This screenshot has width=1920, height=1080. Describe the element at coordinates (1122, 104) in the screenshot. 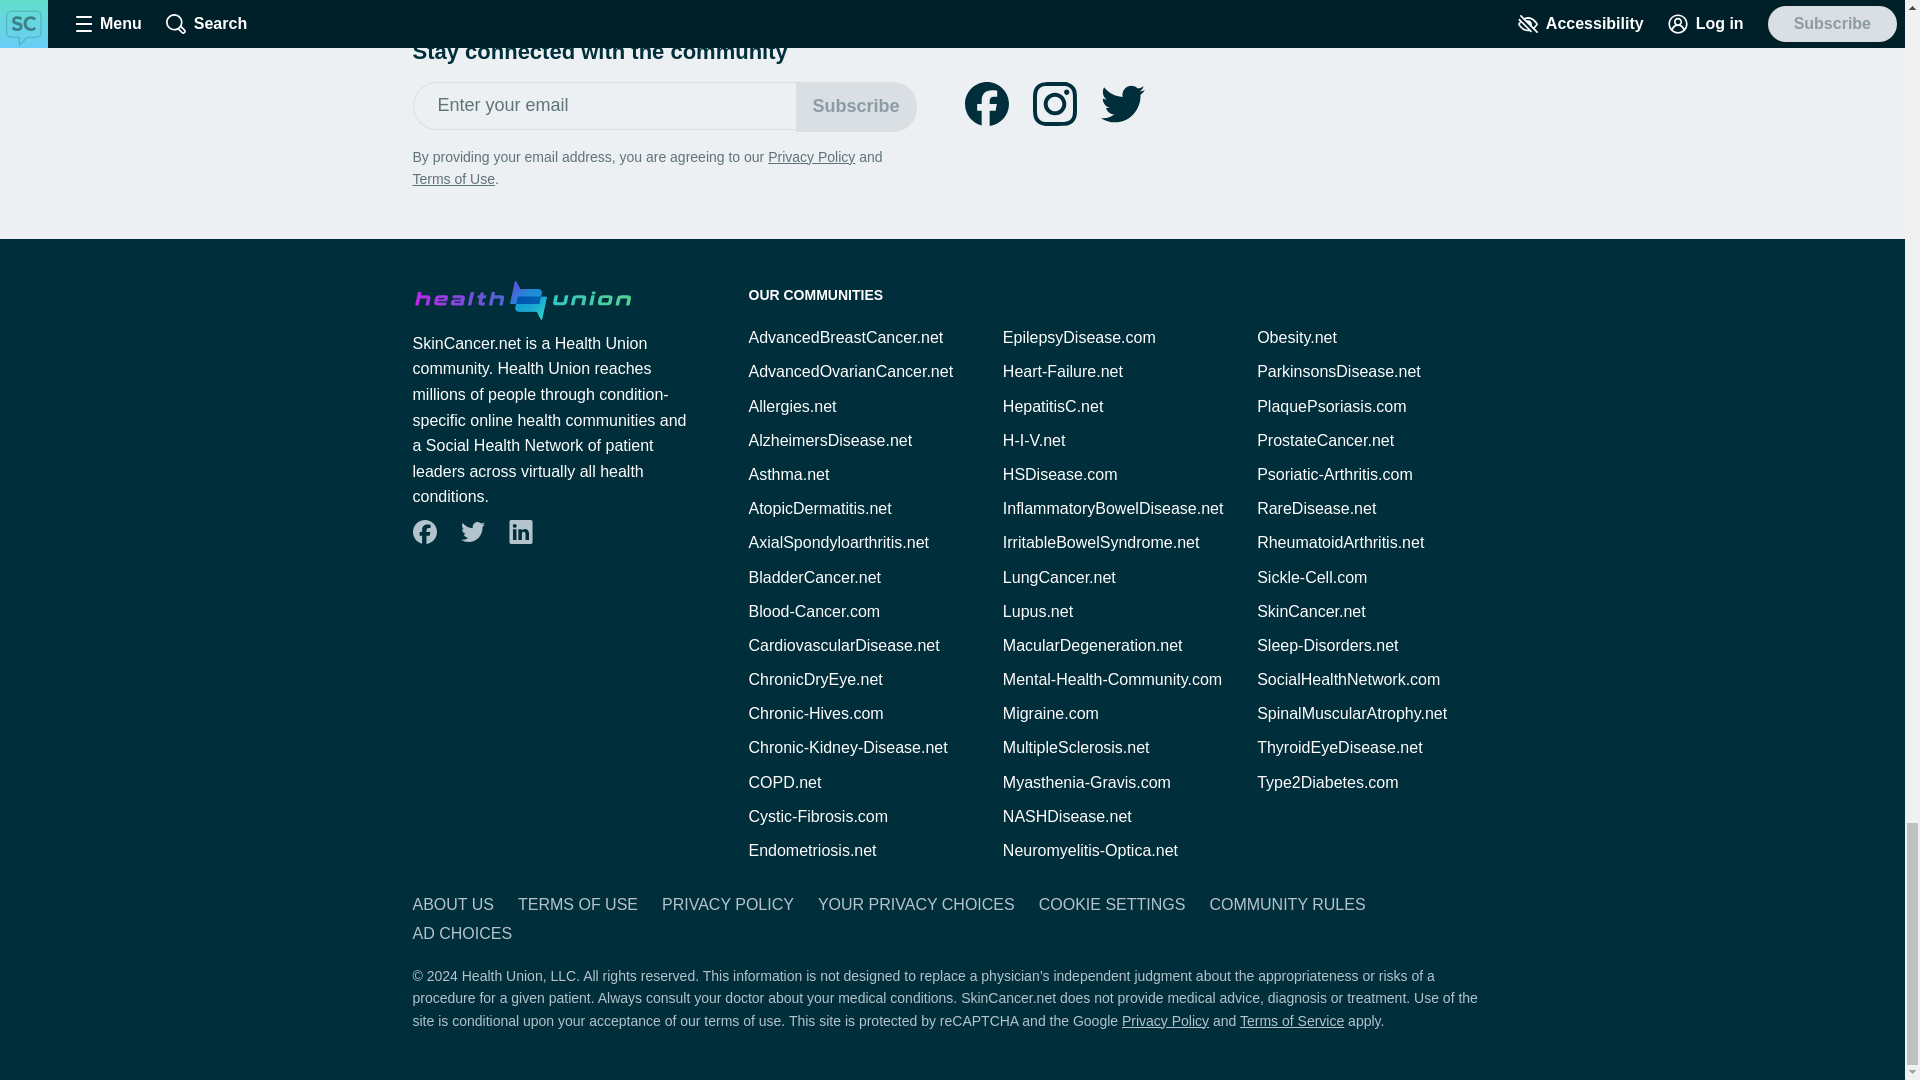

I see `Follow us on twitter` at that location.